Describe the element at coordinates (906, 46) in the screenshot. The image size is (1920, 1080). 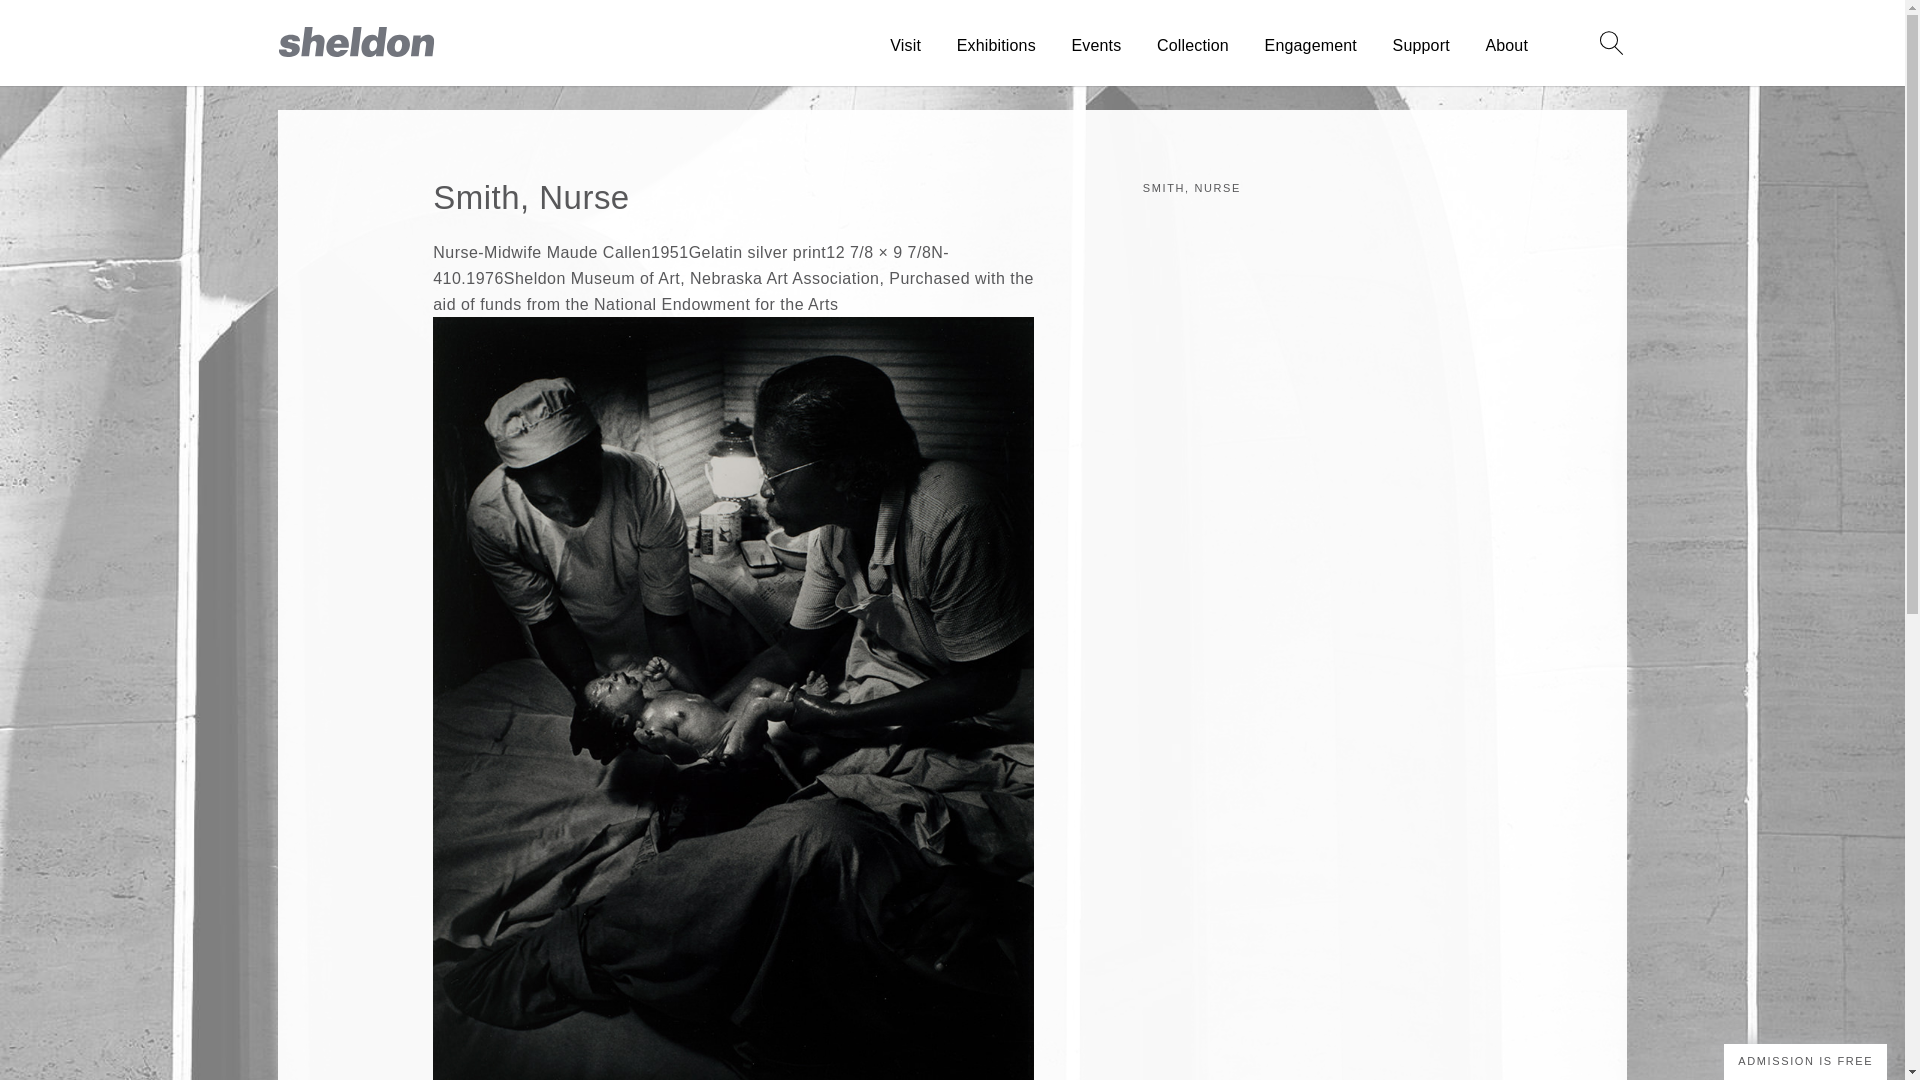
I see `Visit` at that location.